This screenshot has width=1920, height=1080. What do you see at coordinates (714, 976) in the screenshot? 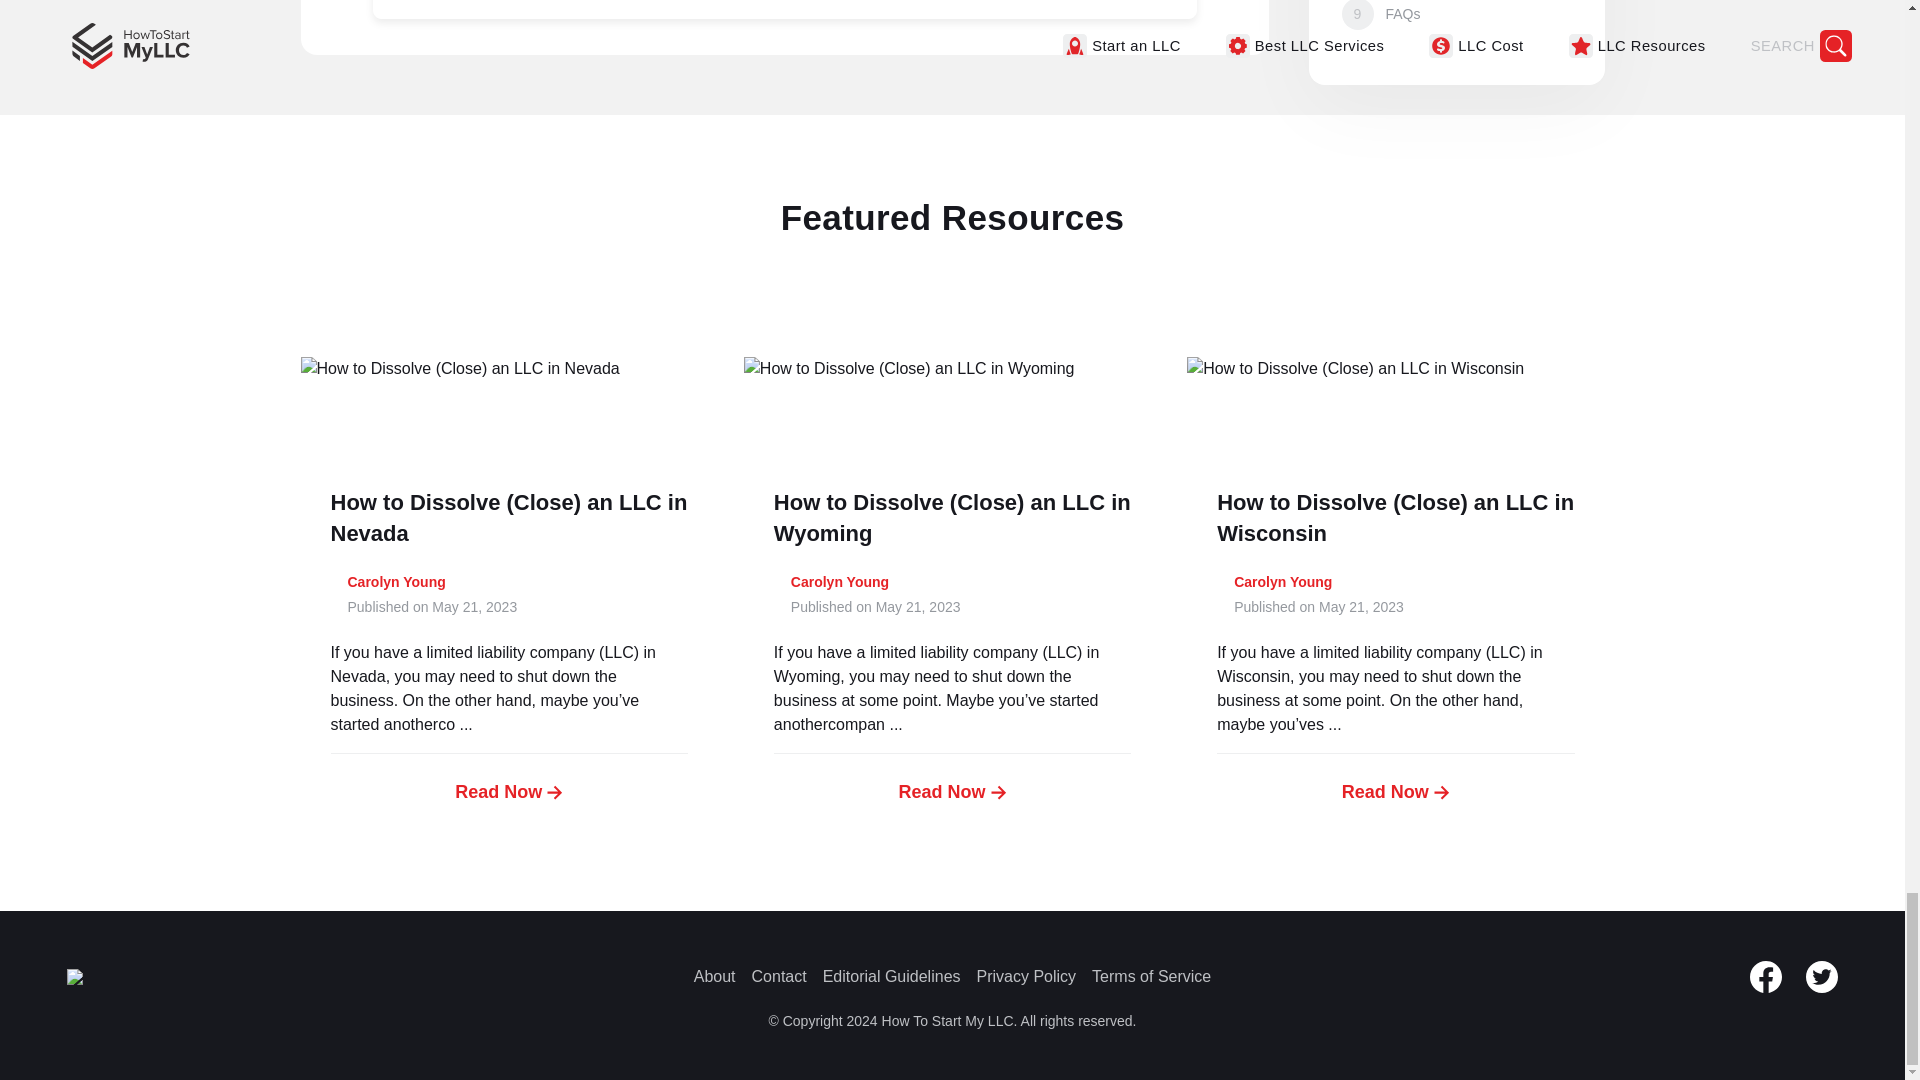
I see `About` at bounding box center [714, 976].